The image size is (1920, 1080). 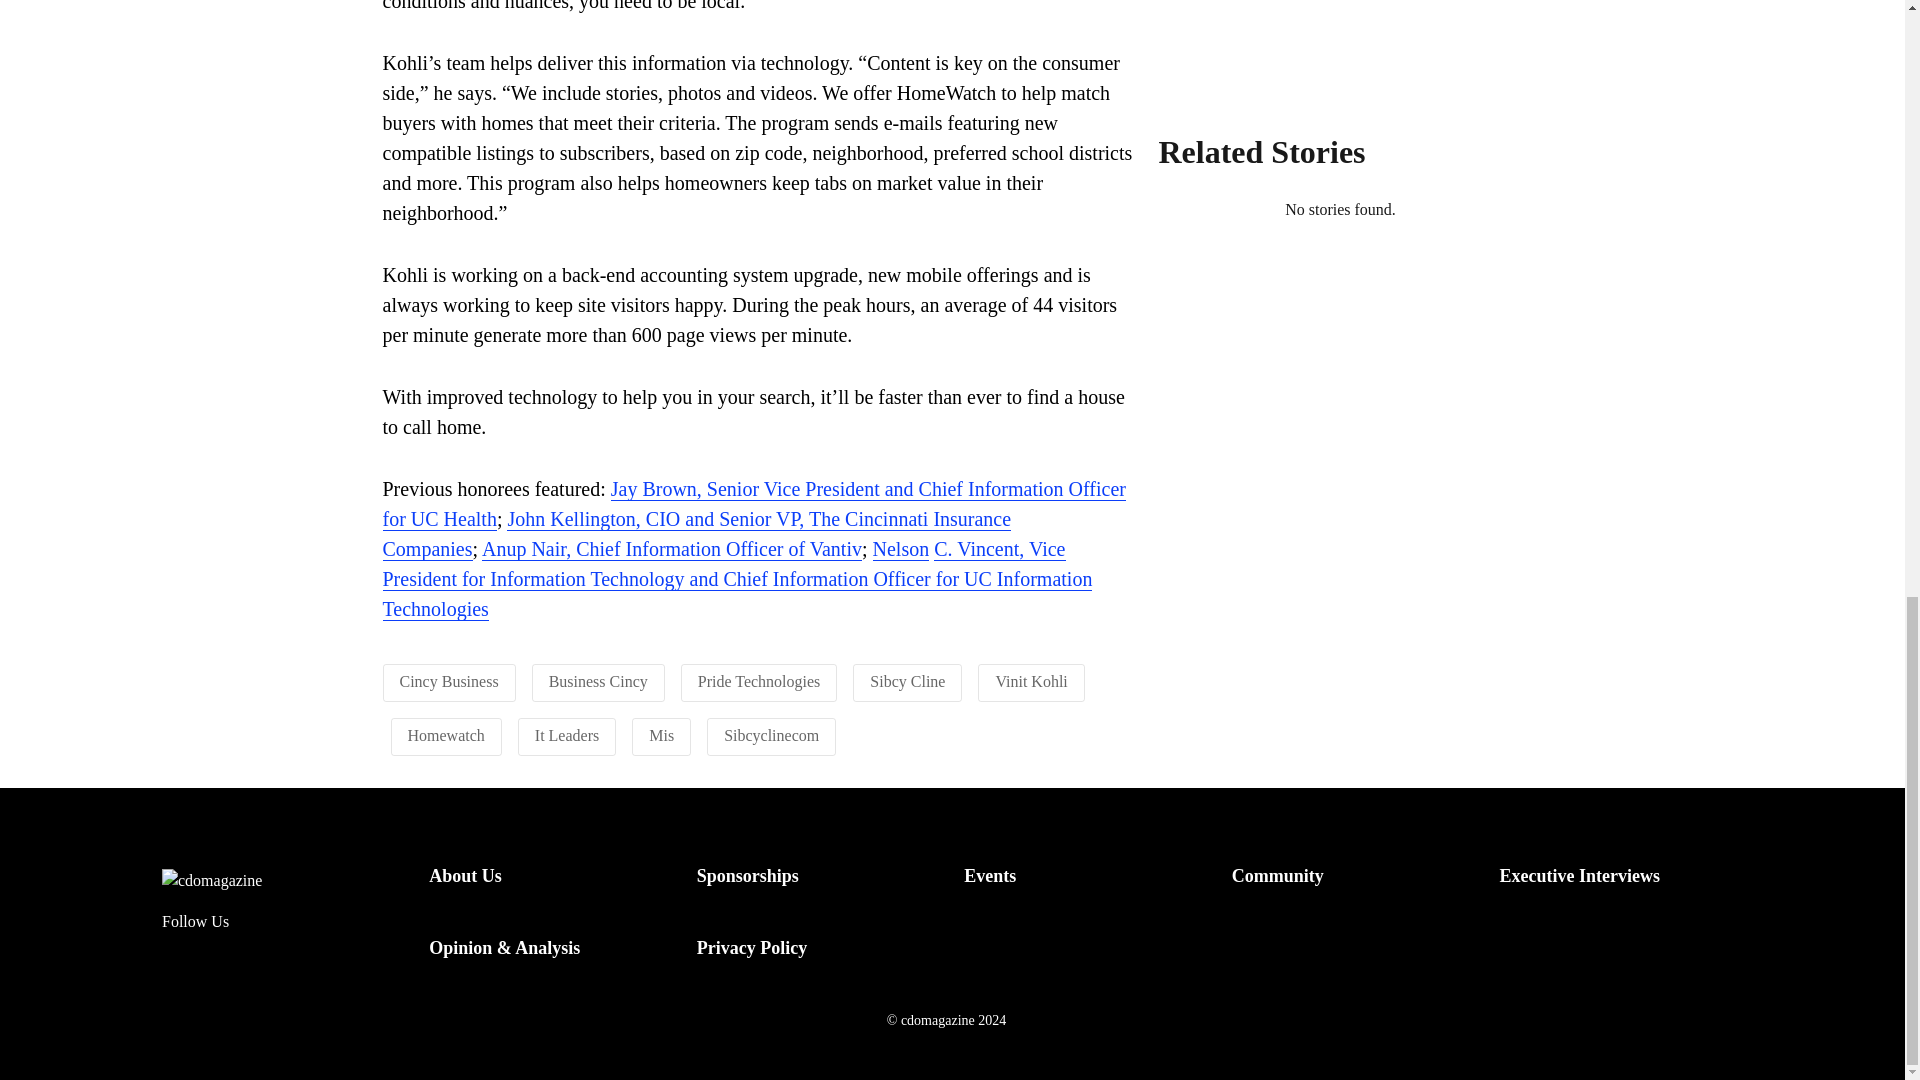 What do you see at coordinates (672, 548) in the screenshot?
I see `Anup Nair, Chief Information Officer of Vantiv` at bounding box center [672, 548].